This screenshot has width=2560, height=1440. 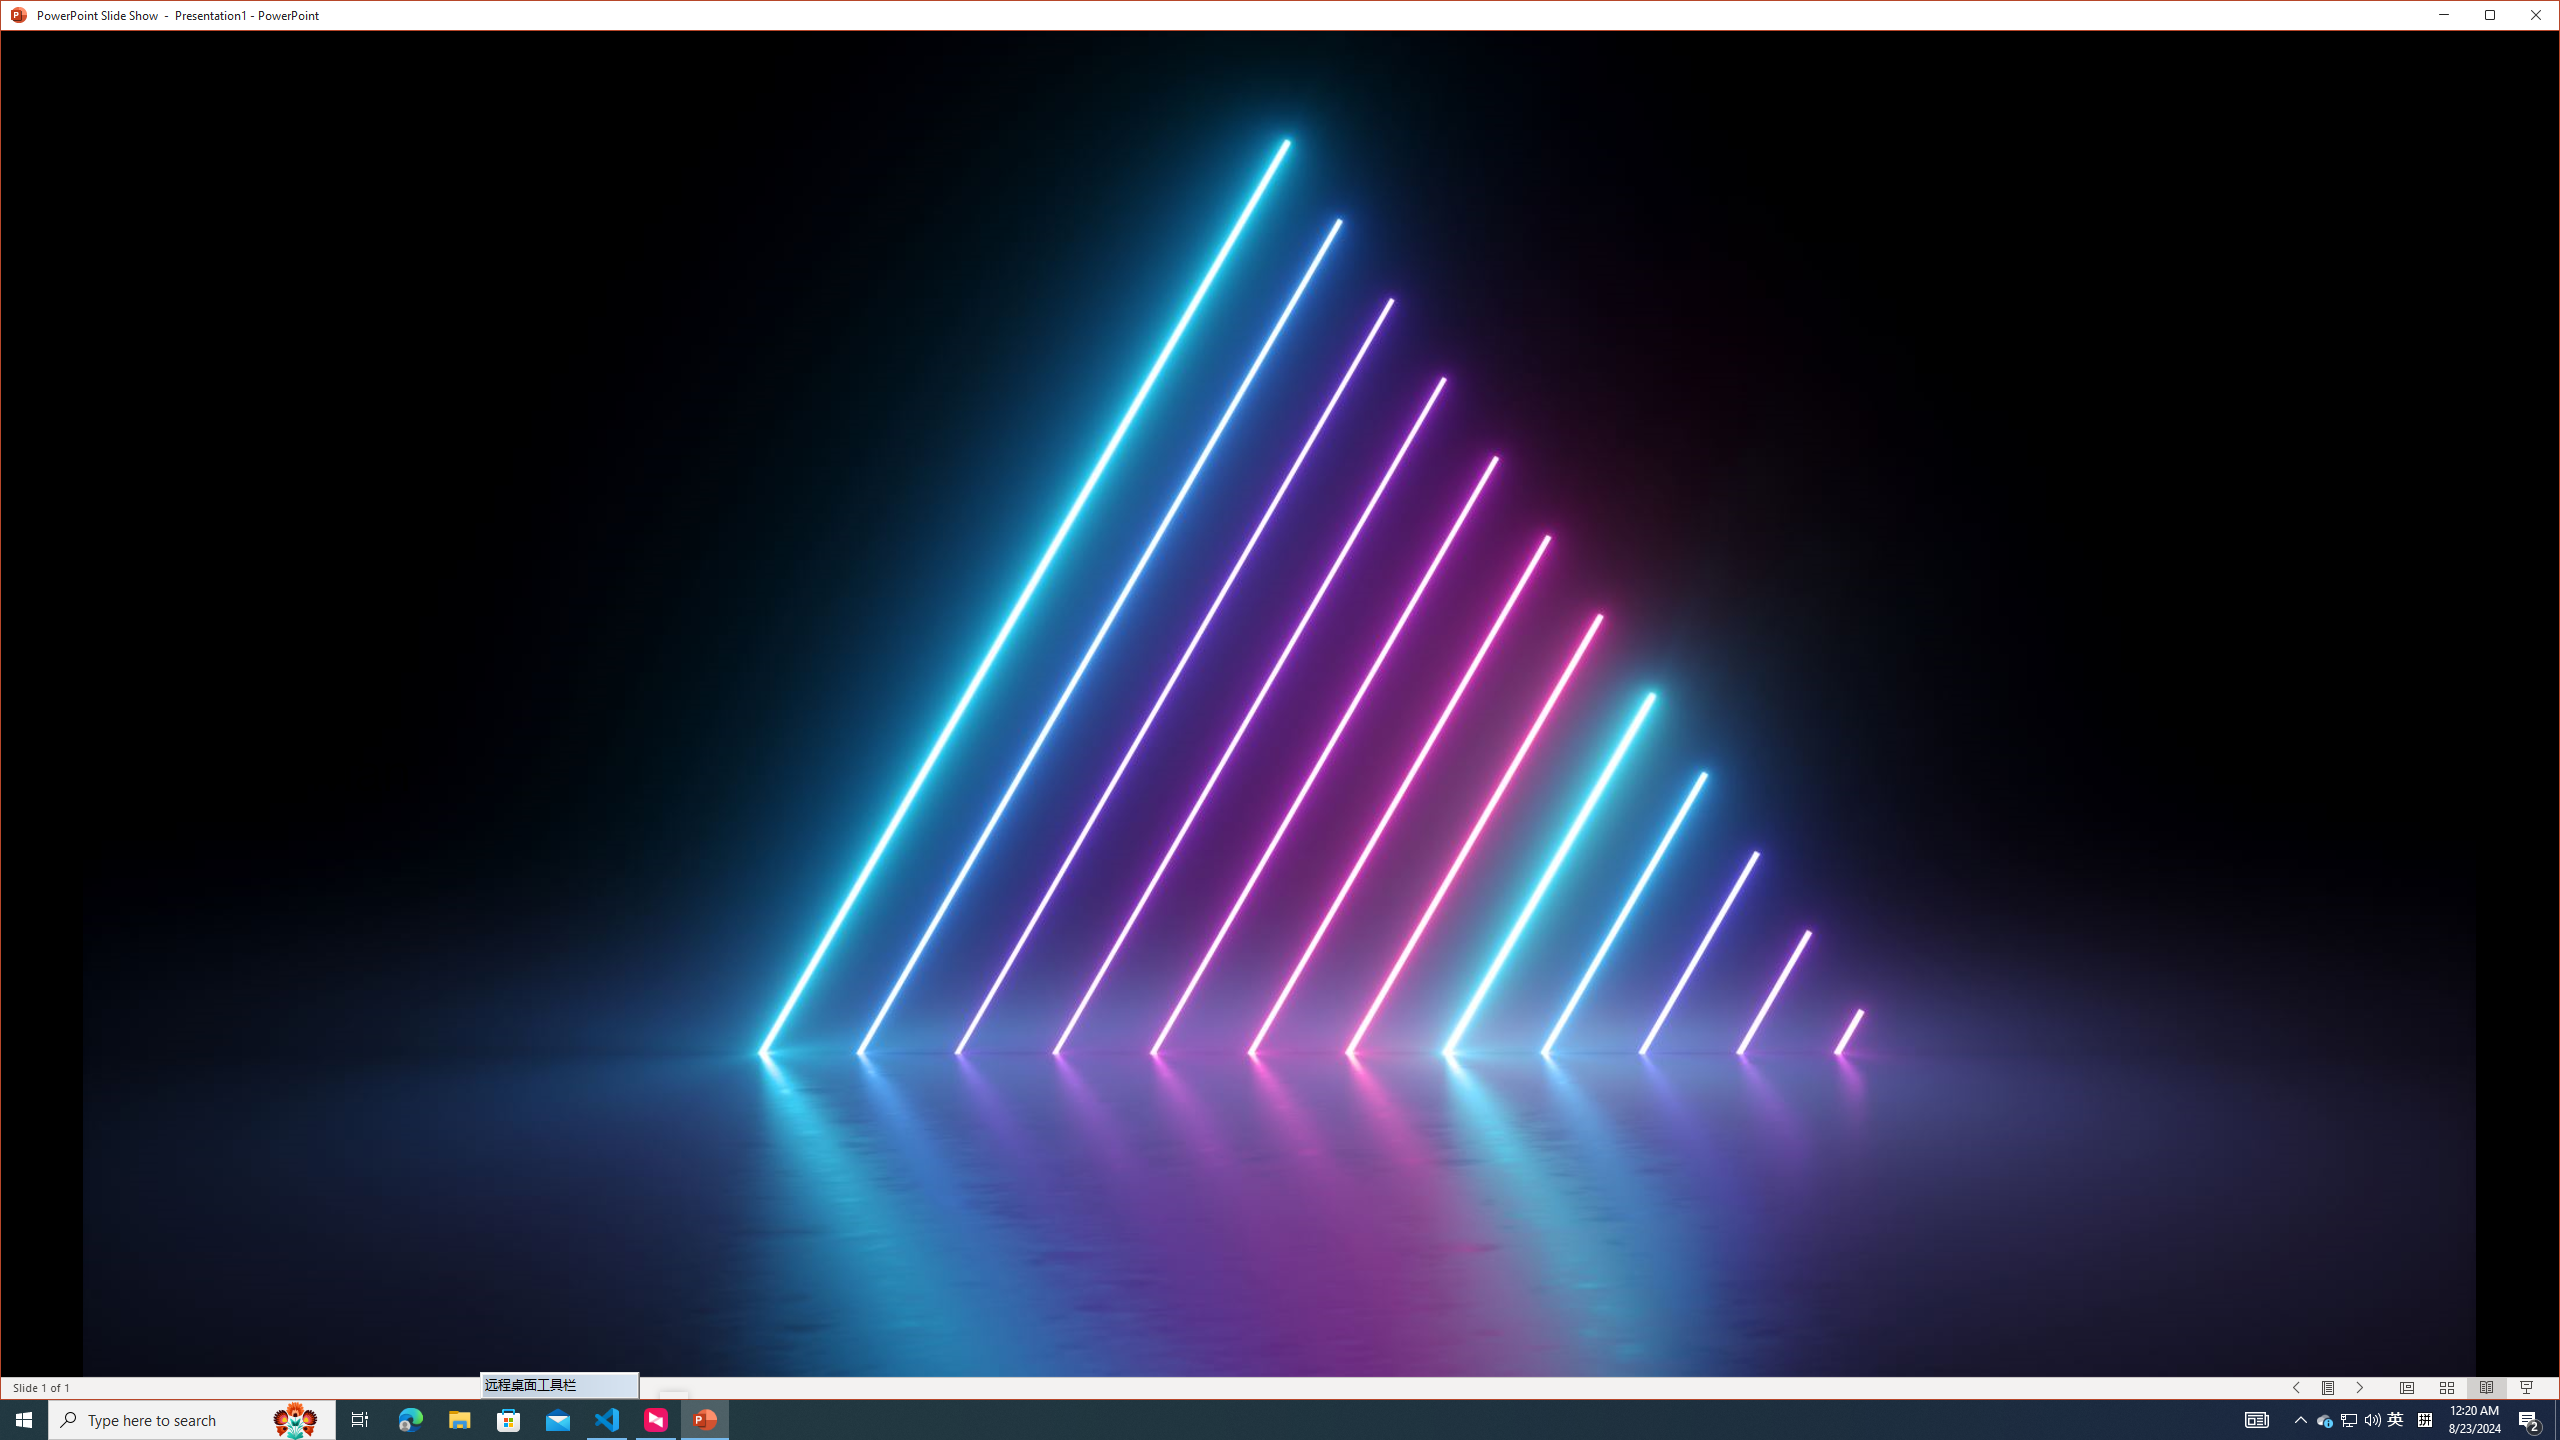 I want to click on Q2790: 100%, so click(x=2372, y=1420).